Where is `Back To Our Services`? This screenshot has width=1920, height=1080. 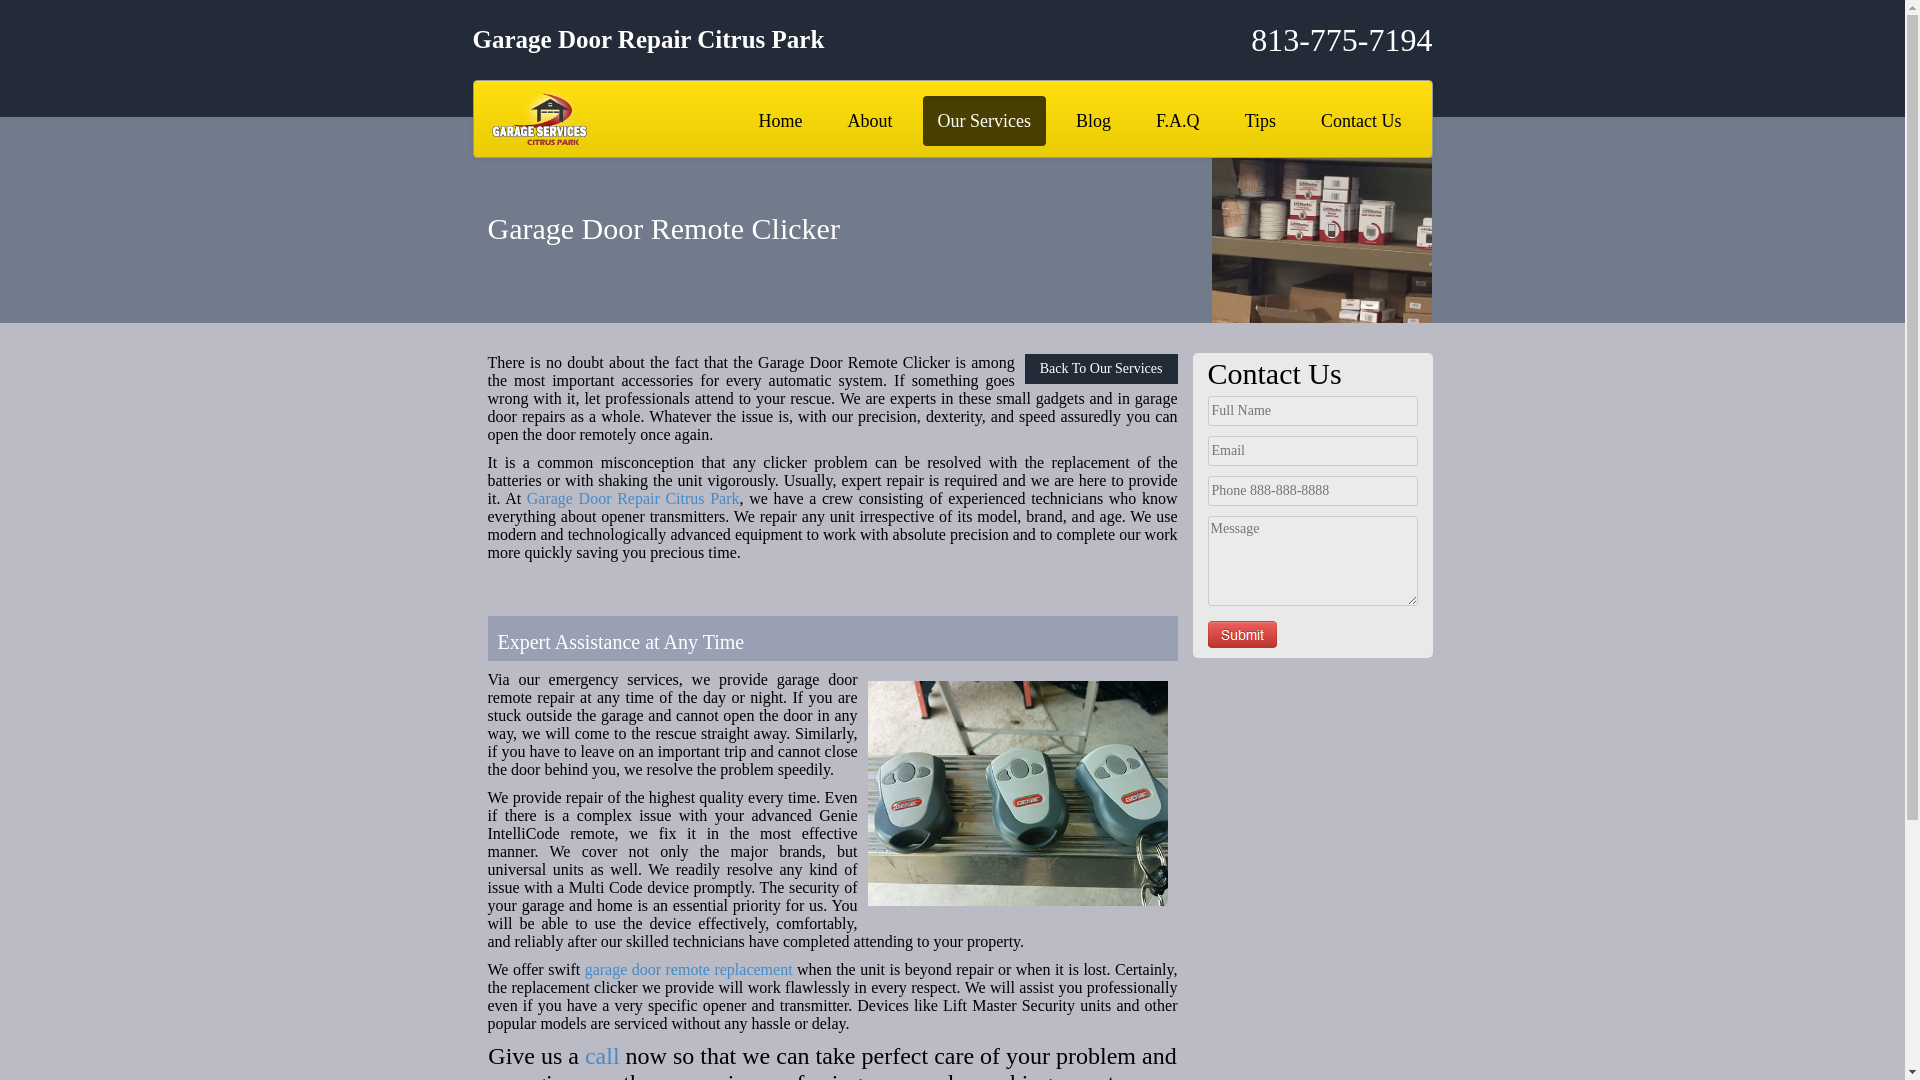 Back To Our Services is located at coordinates (1102, 369).